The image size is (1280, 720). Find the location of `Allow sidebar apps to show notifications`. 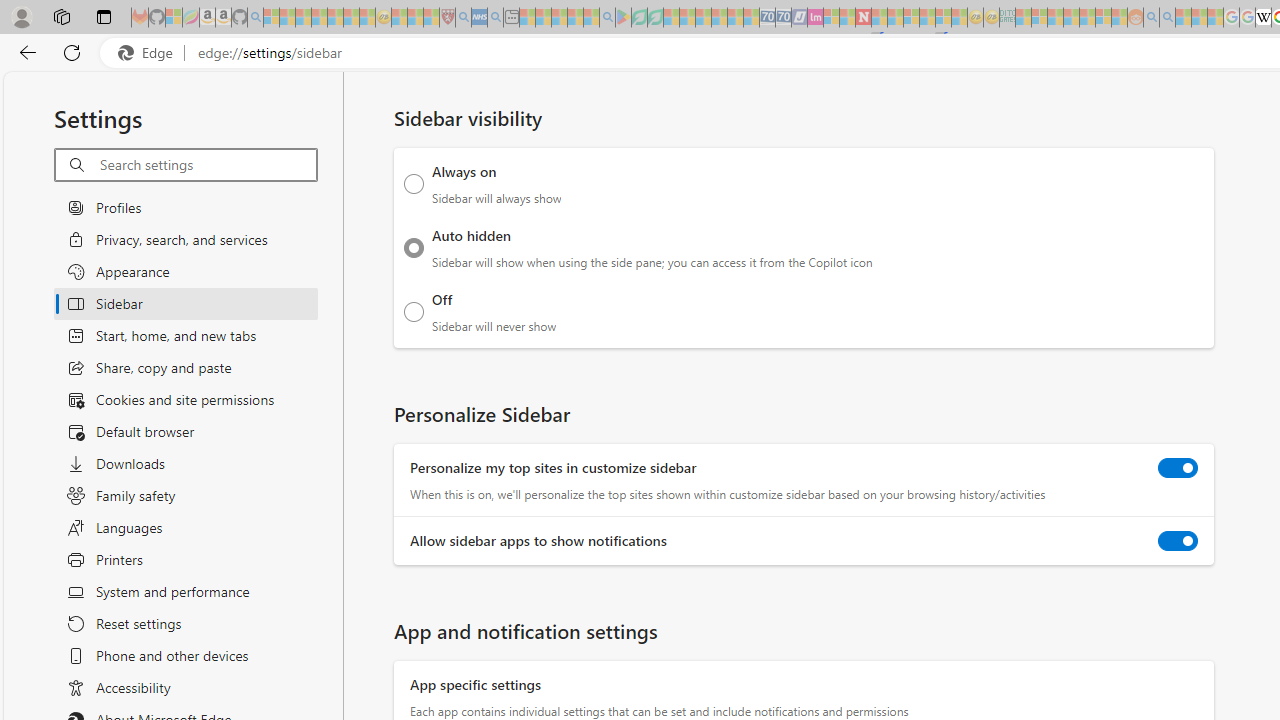

Allow sidebar apps to show notifications is located at coordinates (1178, 540).